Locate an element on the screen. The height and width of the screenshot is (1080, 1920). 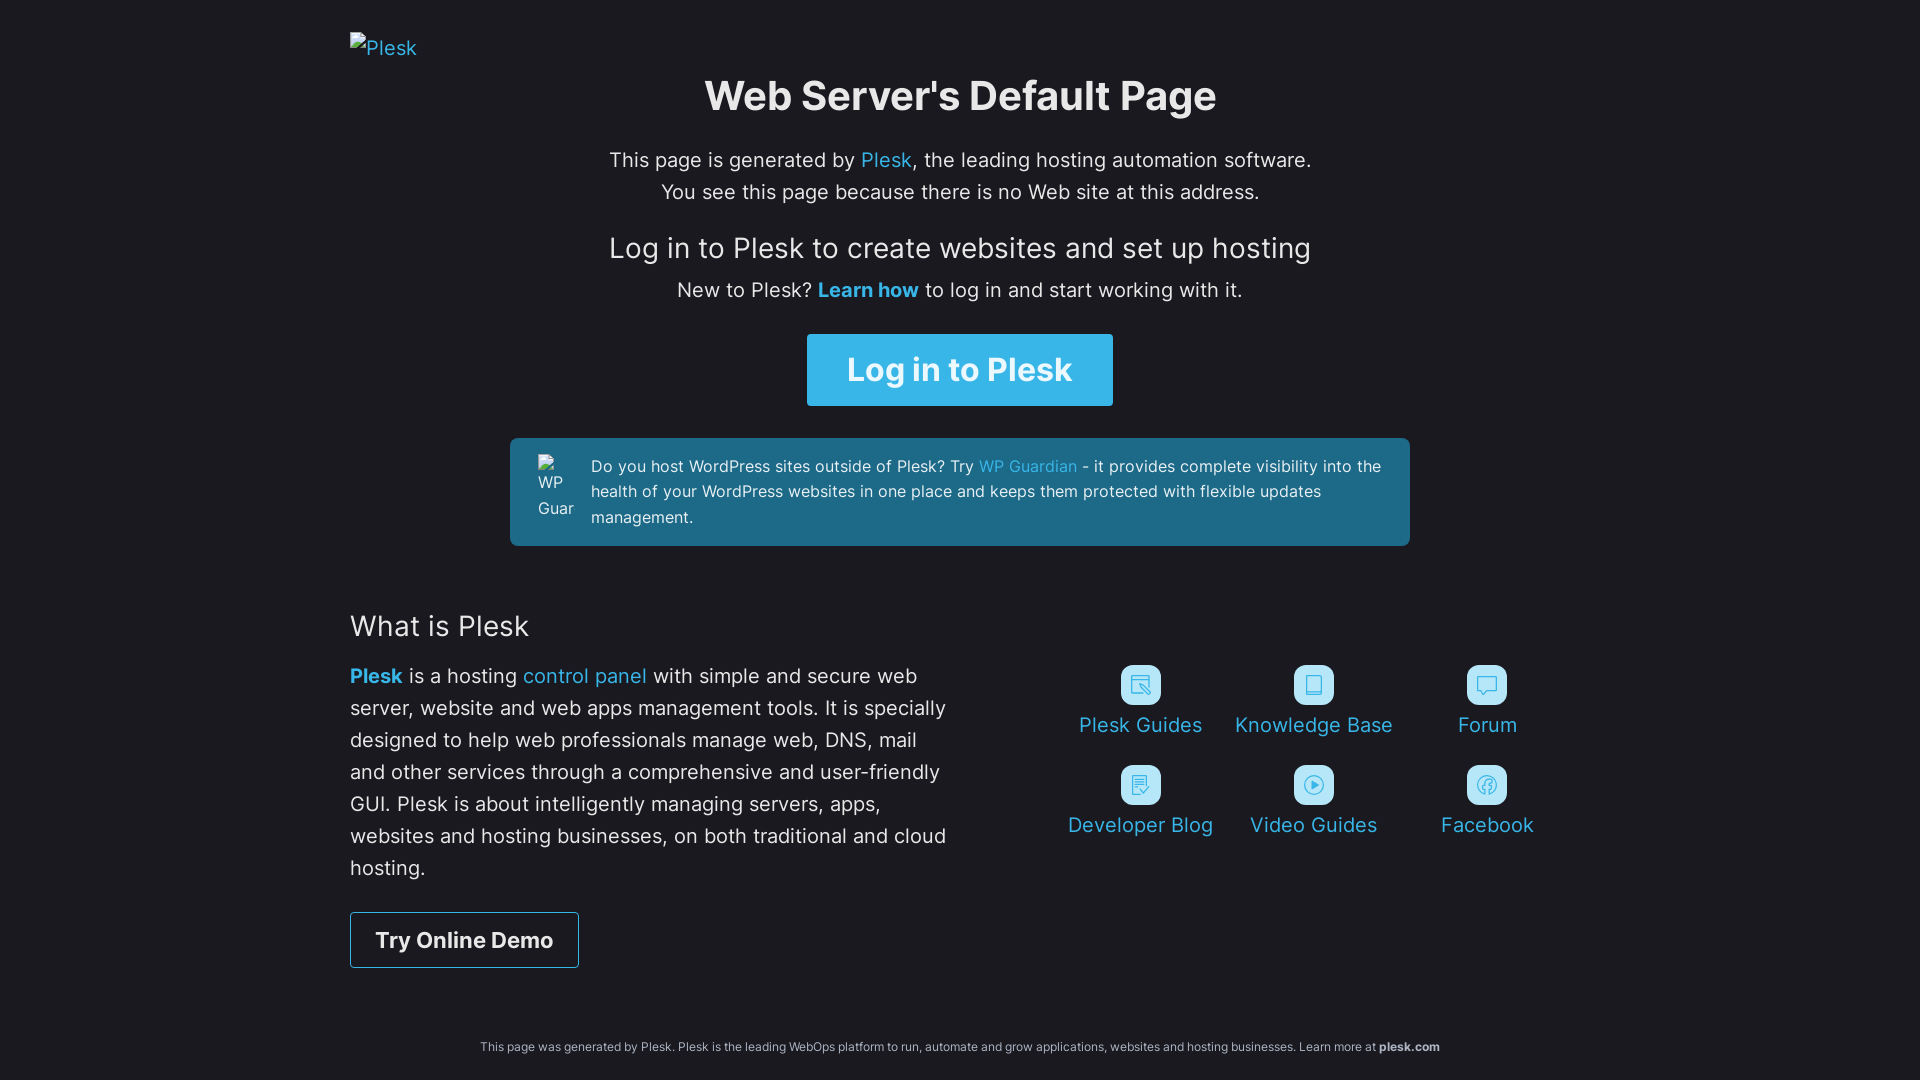
control panel is located at coordinates (585, 676).